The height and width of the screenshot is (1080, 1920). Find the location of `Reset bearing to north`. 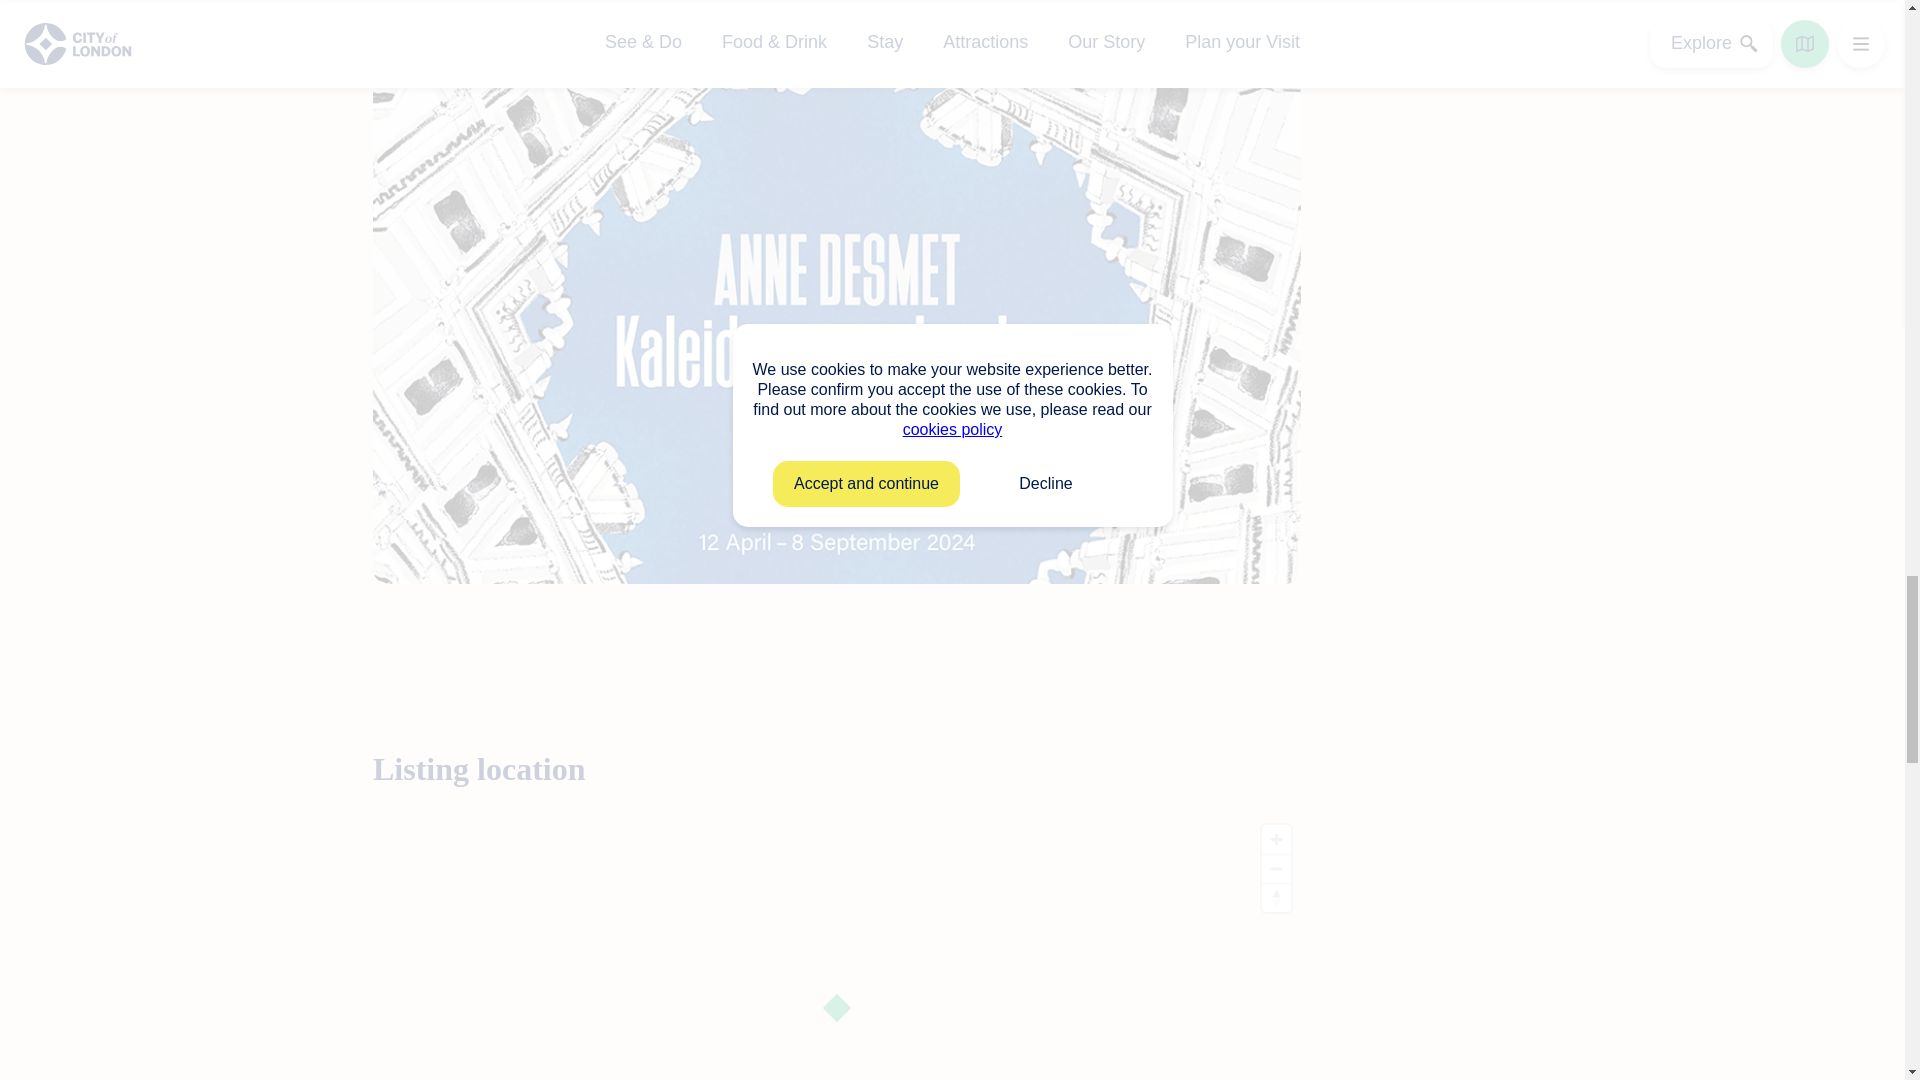

Reset bearing to north is located at coordinates (1276, 898).